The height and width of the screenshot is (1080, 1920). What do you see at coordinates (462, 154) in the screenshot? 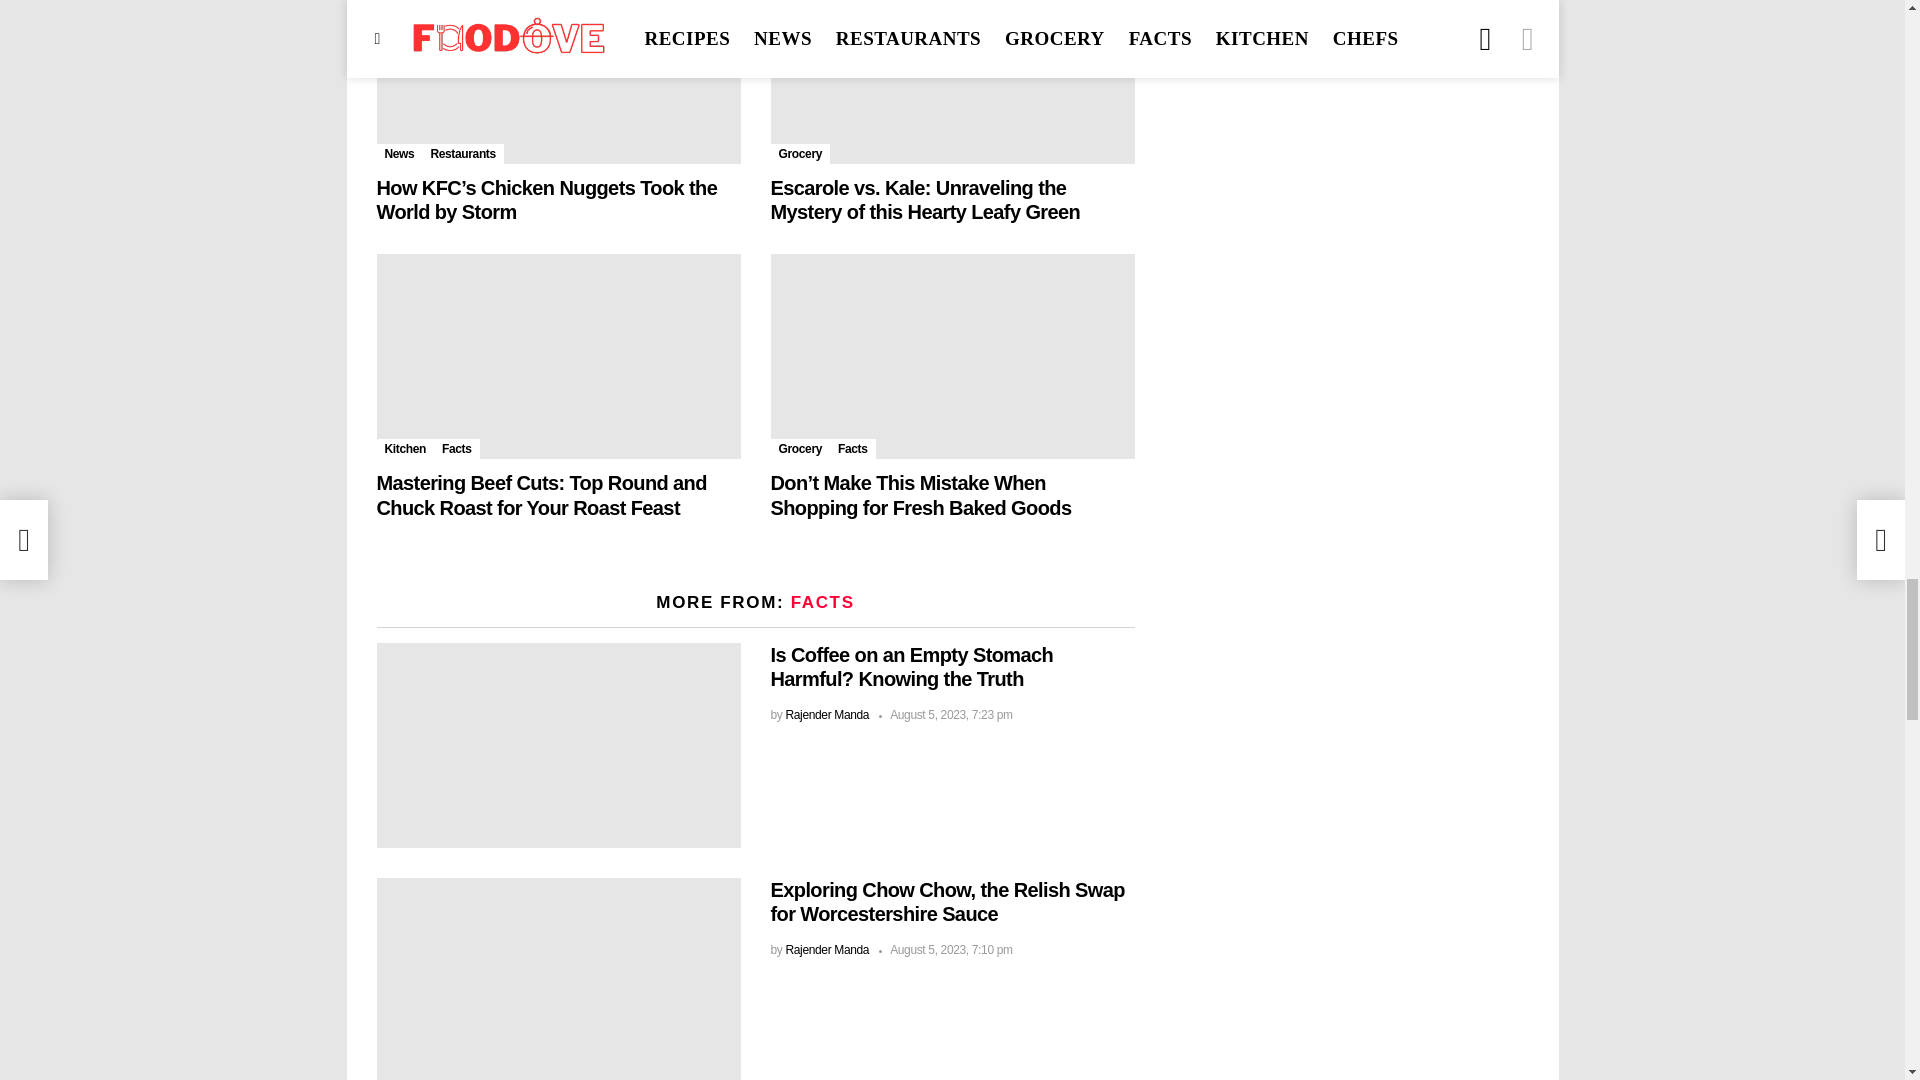
I see `Restaurants` at bounding box center [462, 154].